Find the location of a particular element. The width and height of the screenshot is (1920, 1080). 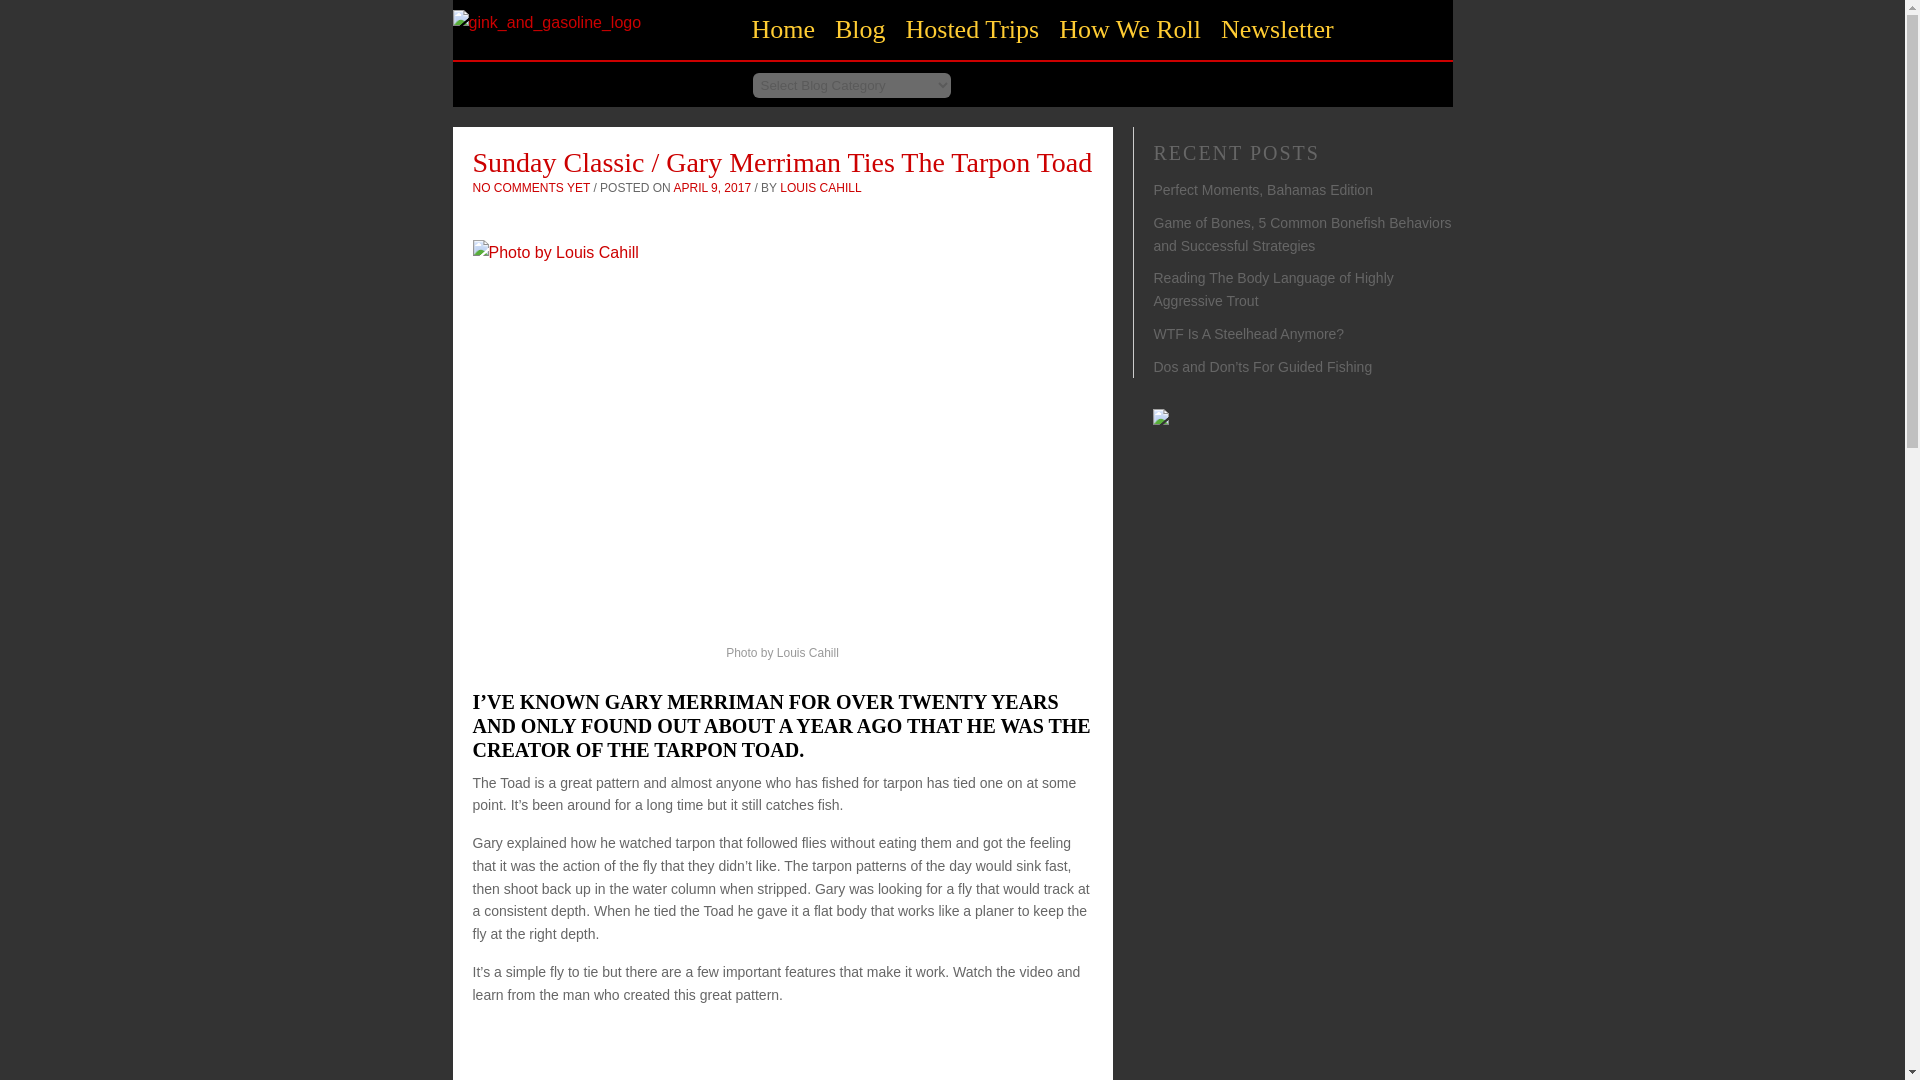

Blog is located at coordinates (860, 30).